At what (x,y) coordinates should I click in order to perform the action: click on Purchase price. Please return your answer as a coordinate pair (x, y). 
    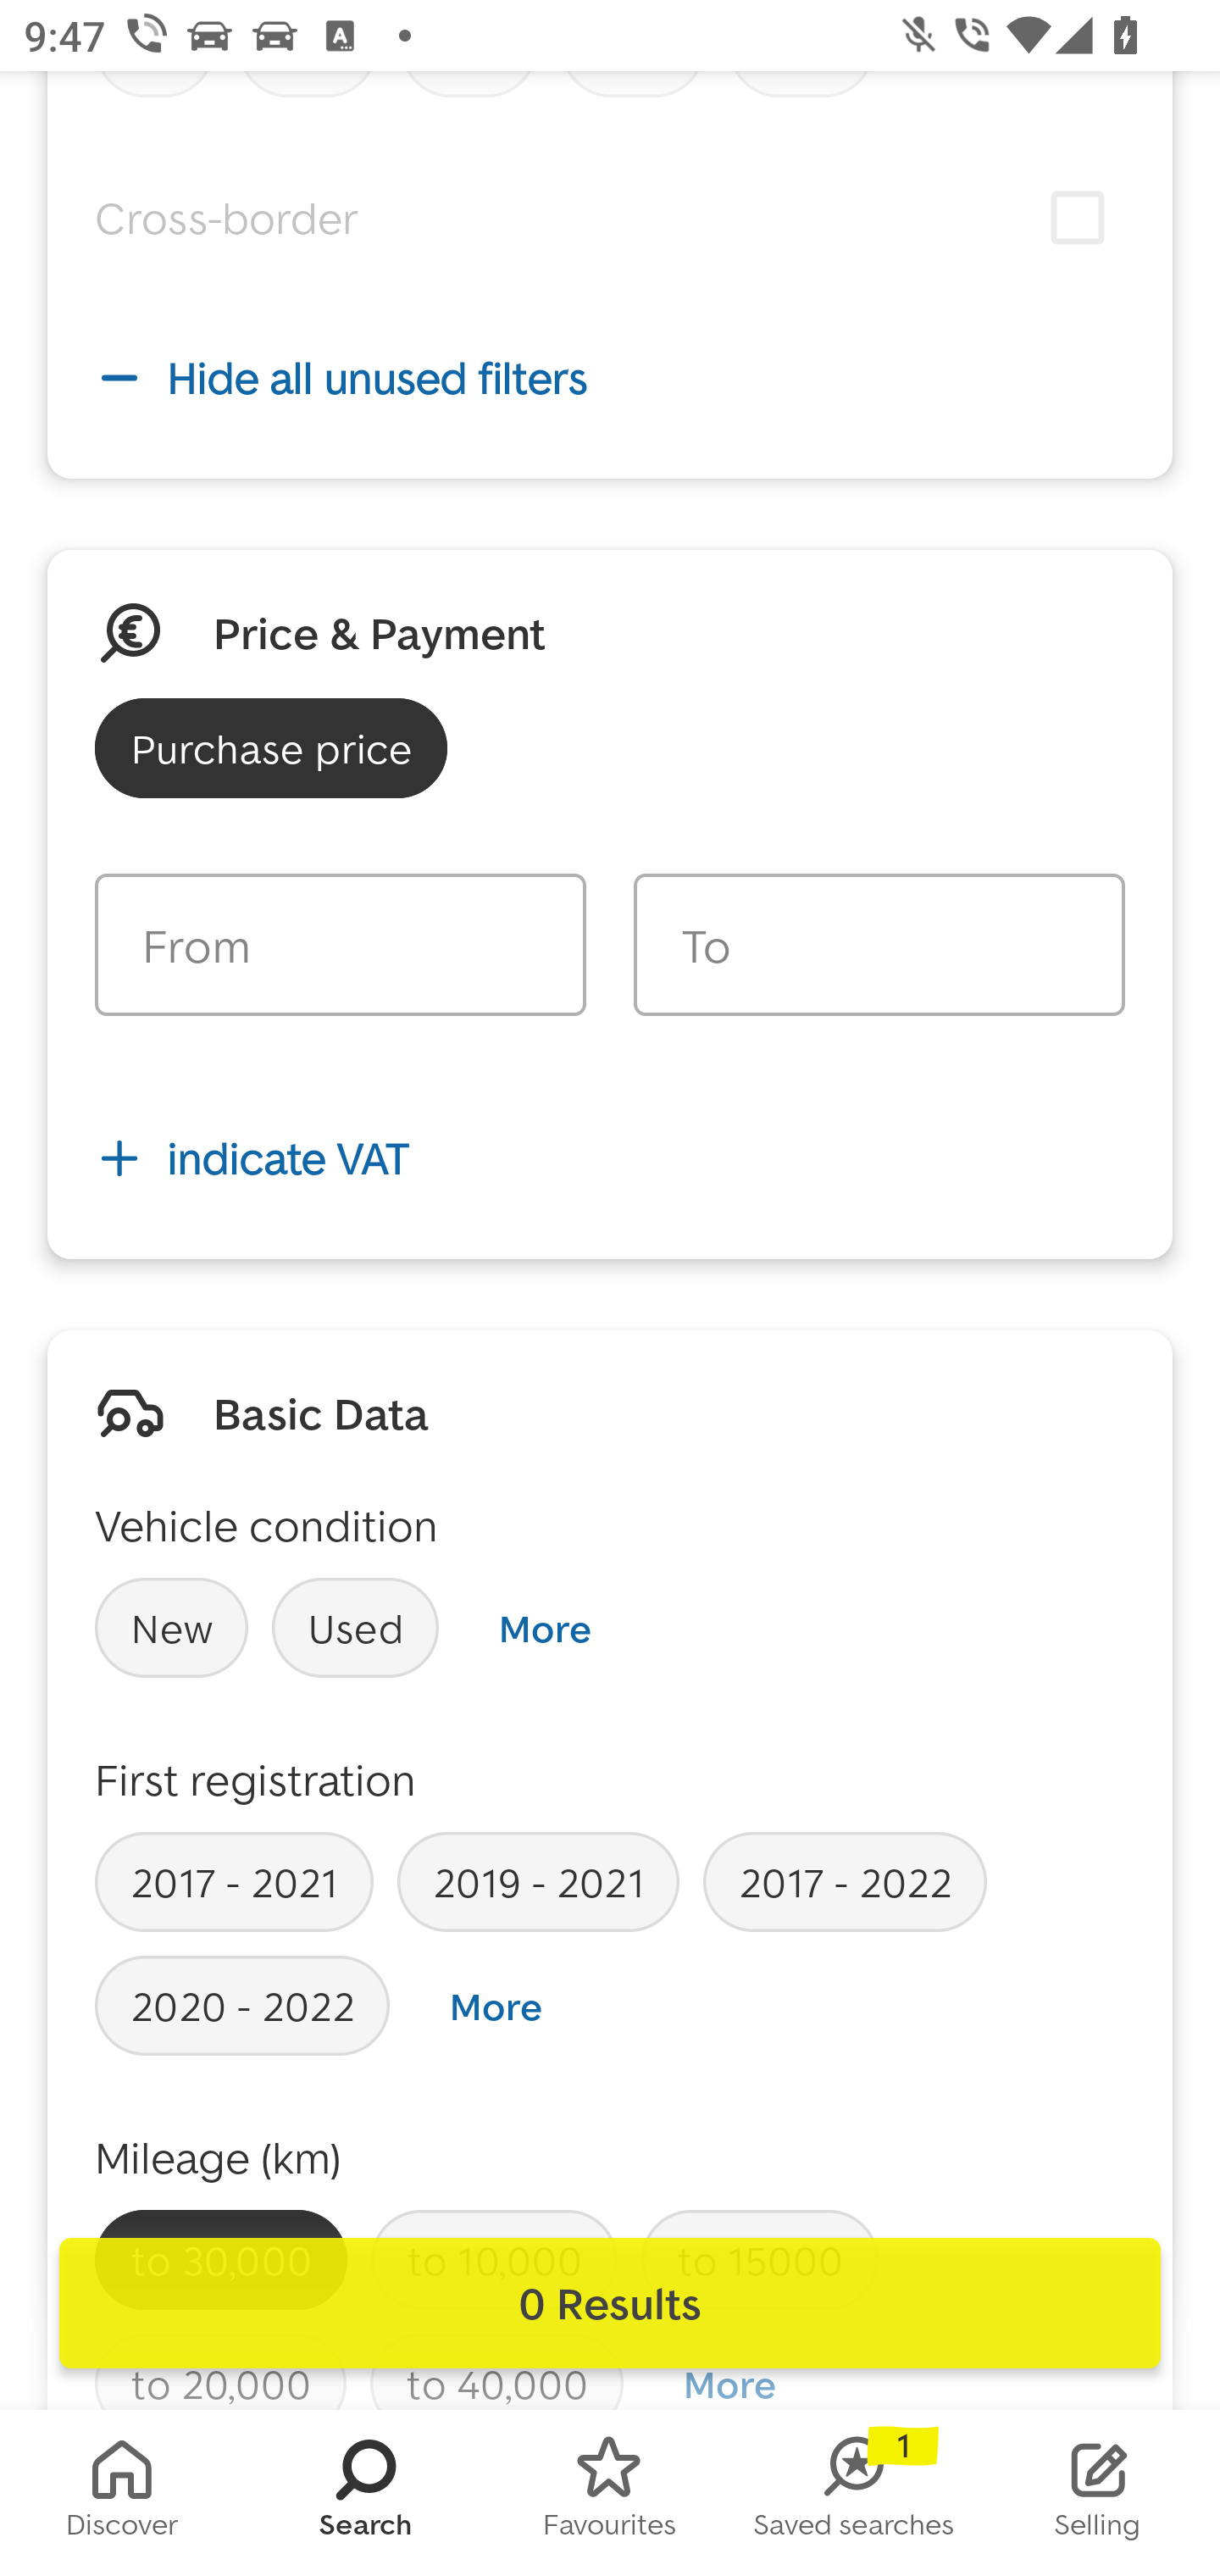
    Looking at the image, I should click on (271, 747).